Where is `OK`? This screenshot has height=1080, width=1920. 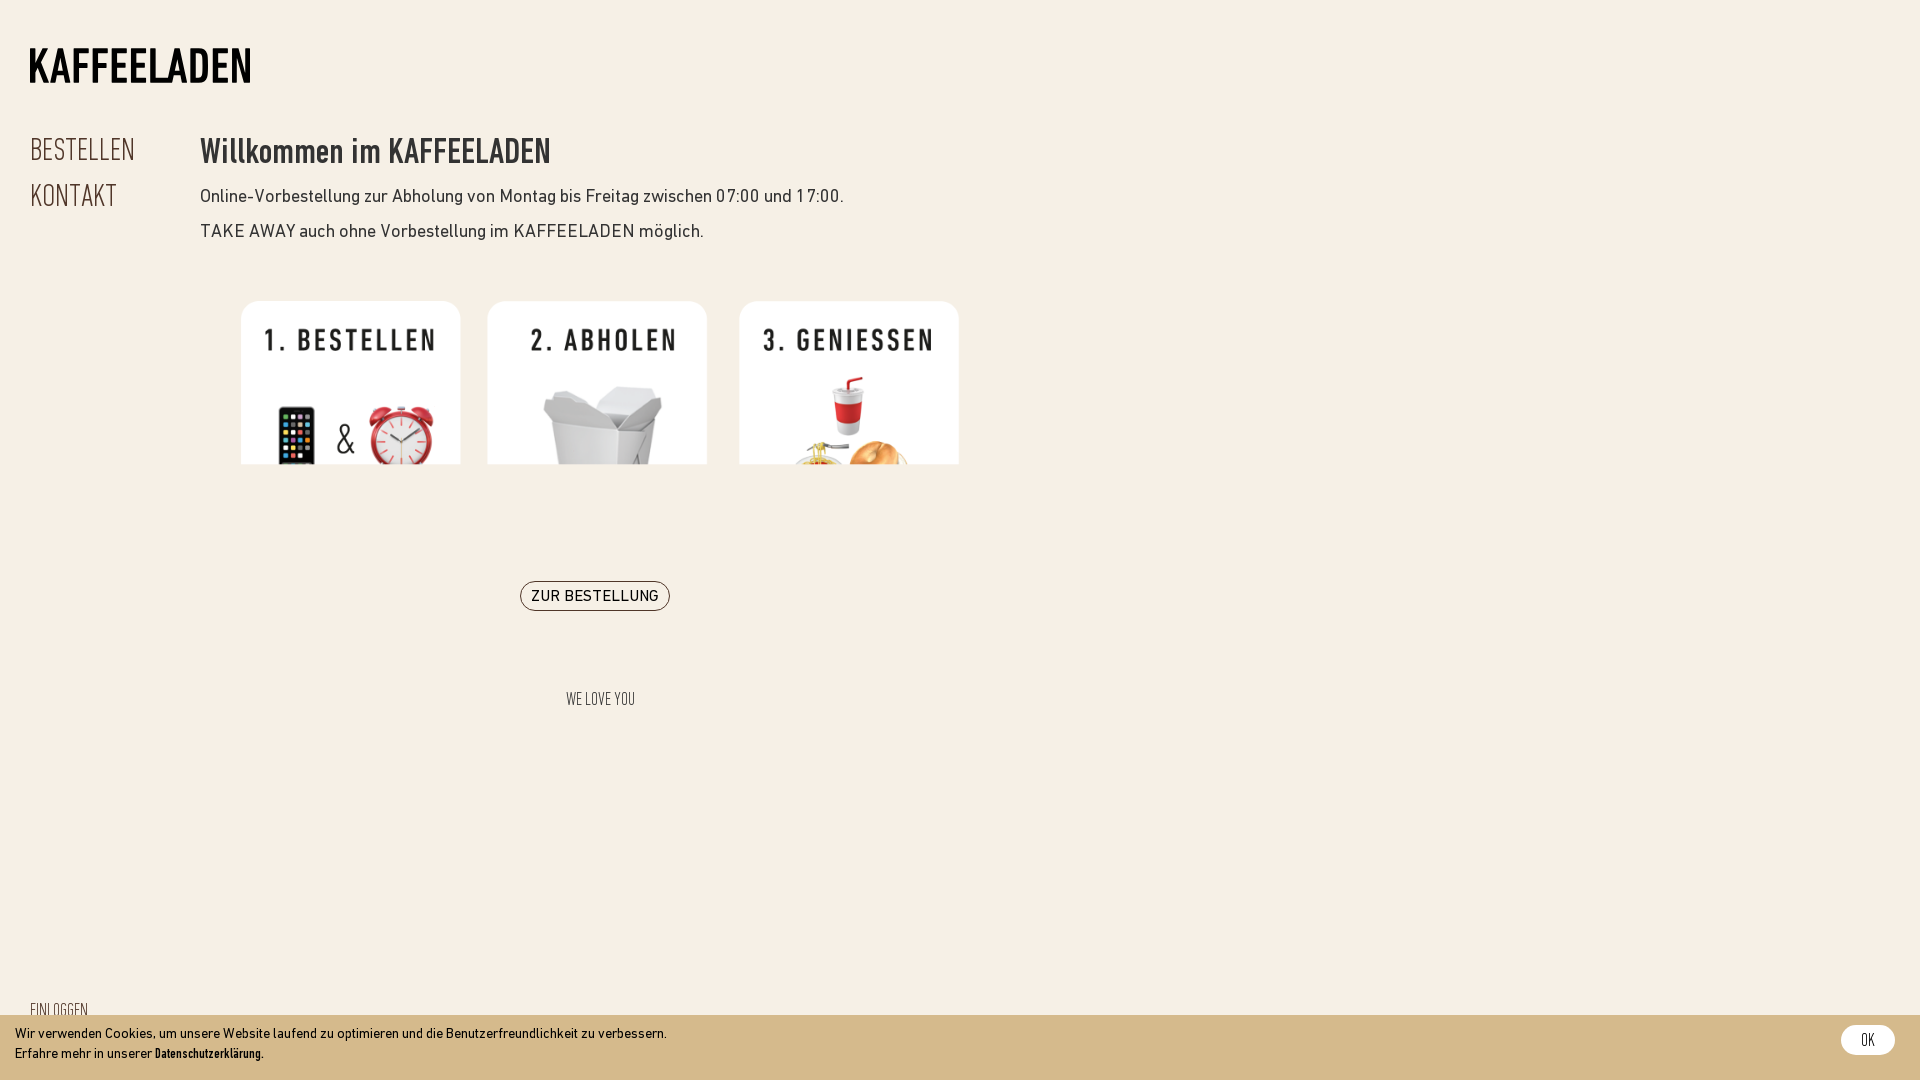
OK is located at coordinates (1868, 1040).